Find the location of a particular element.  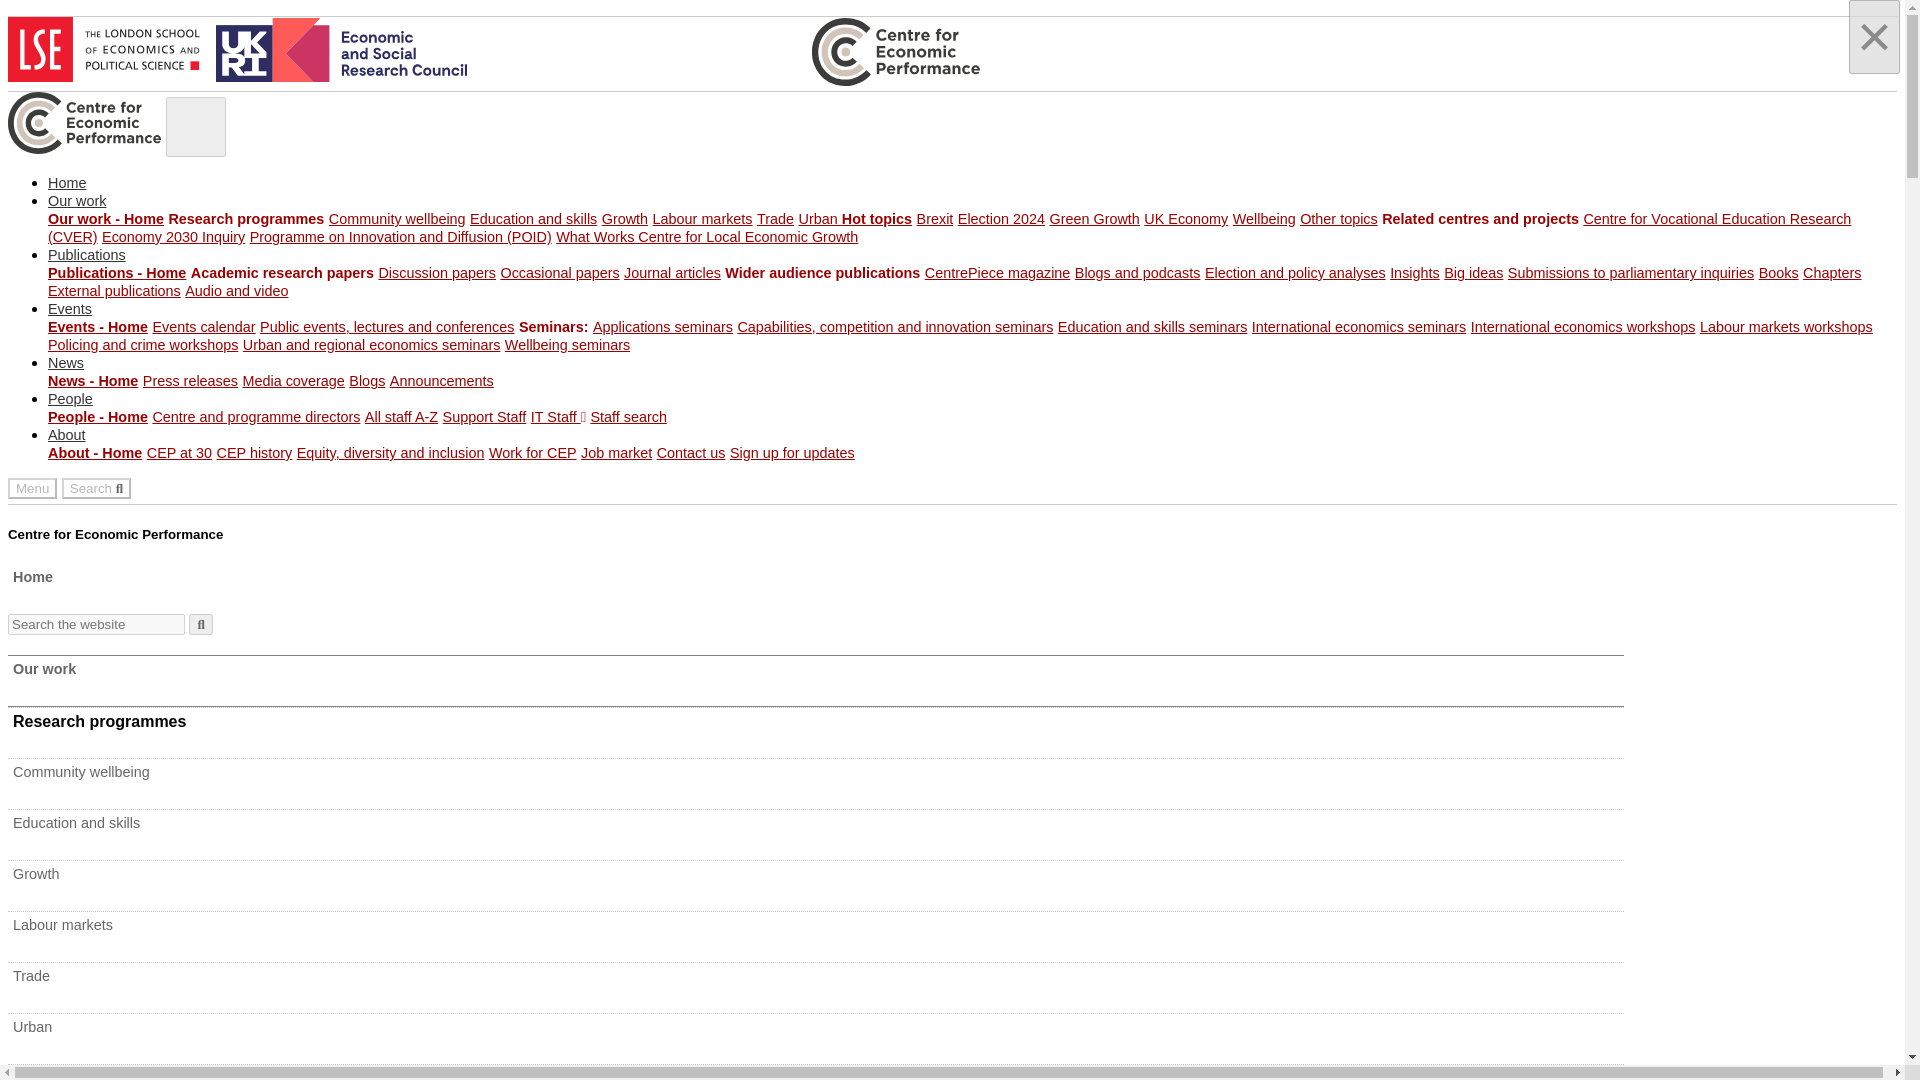

Our work is located at coordinates (76, 201).